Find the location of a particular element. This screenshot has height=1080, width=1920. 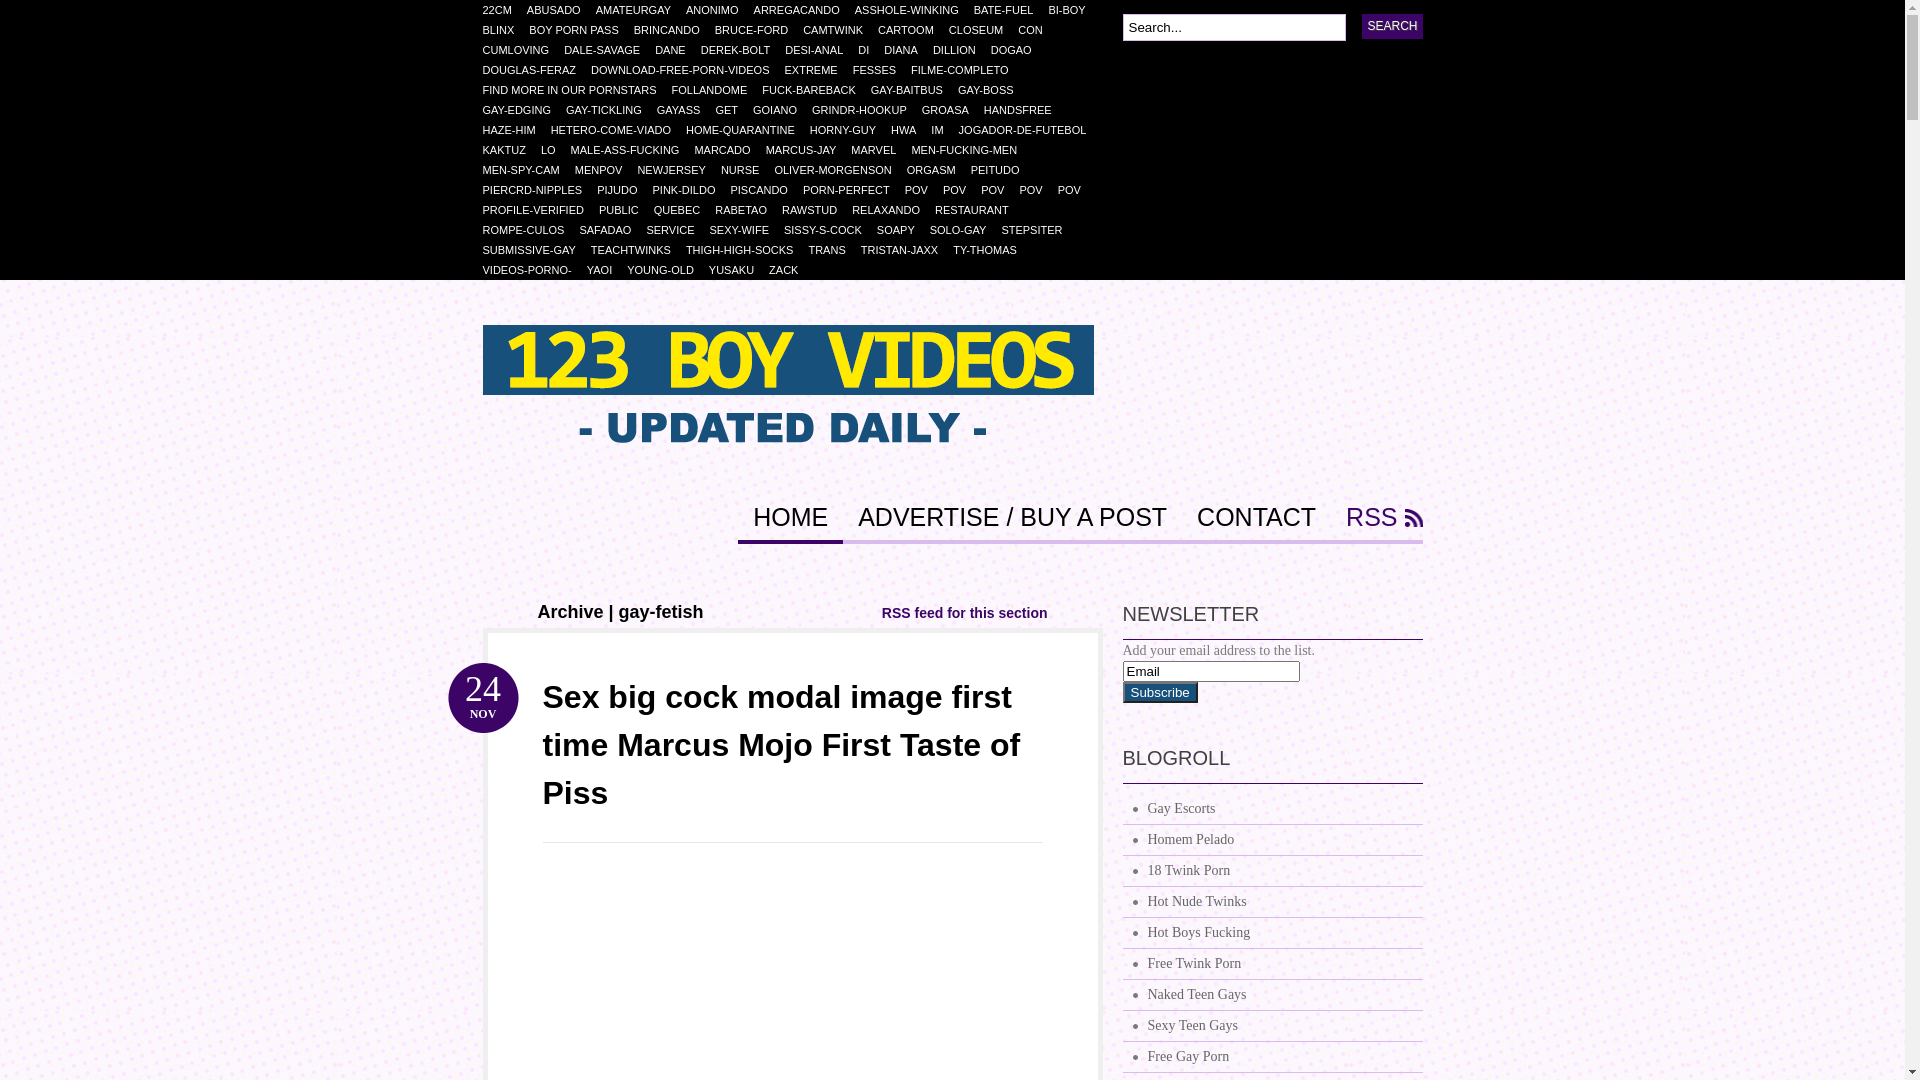

GOIANO is located at coordinates (782, 110).